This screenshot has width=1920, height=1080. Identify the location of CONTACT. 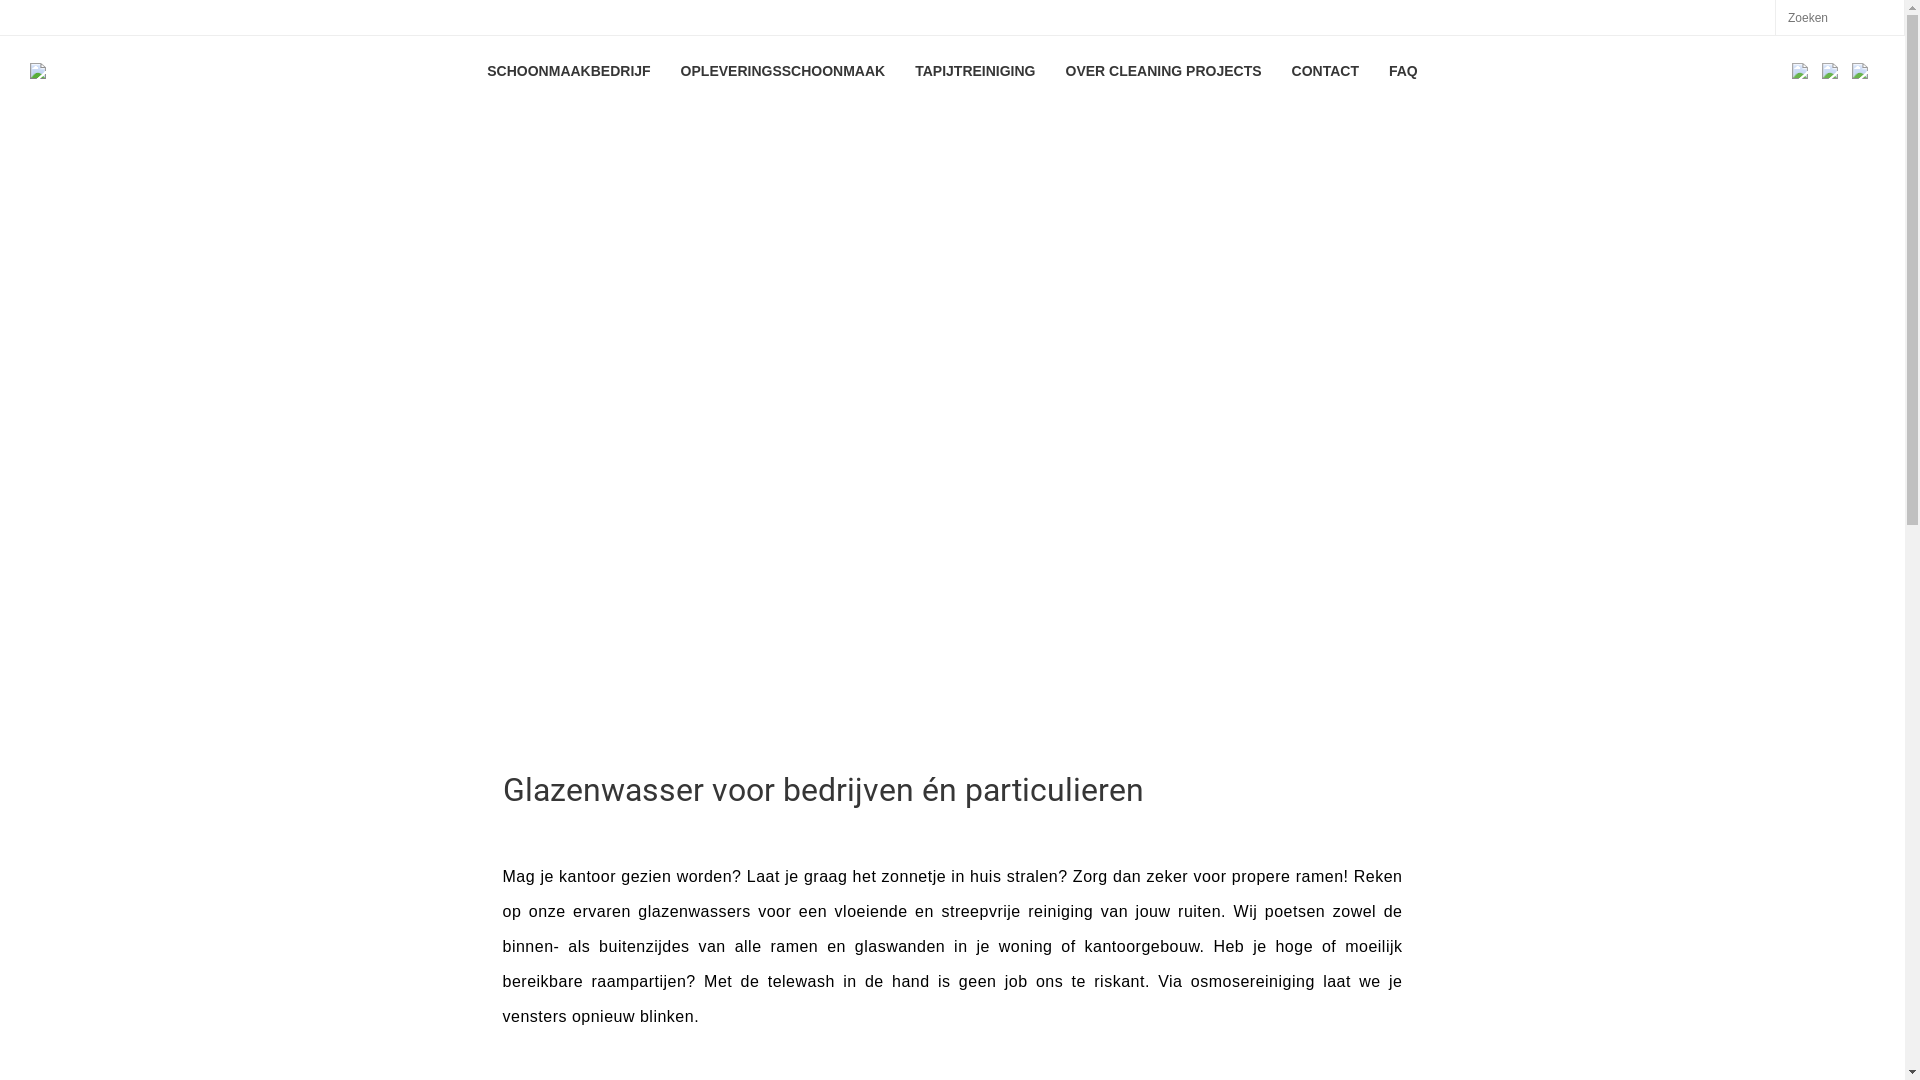
(1326, 71).